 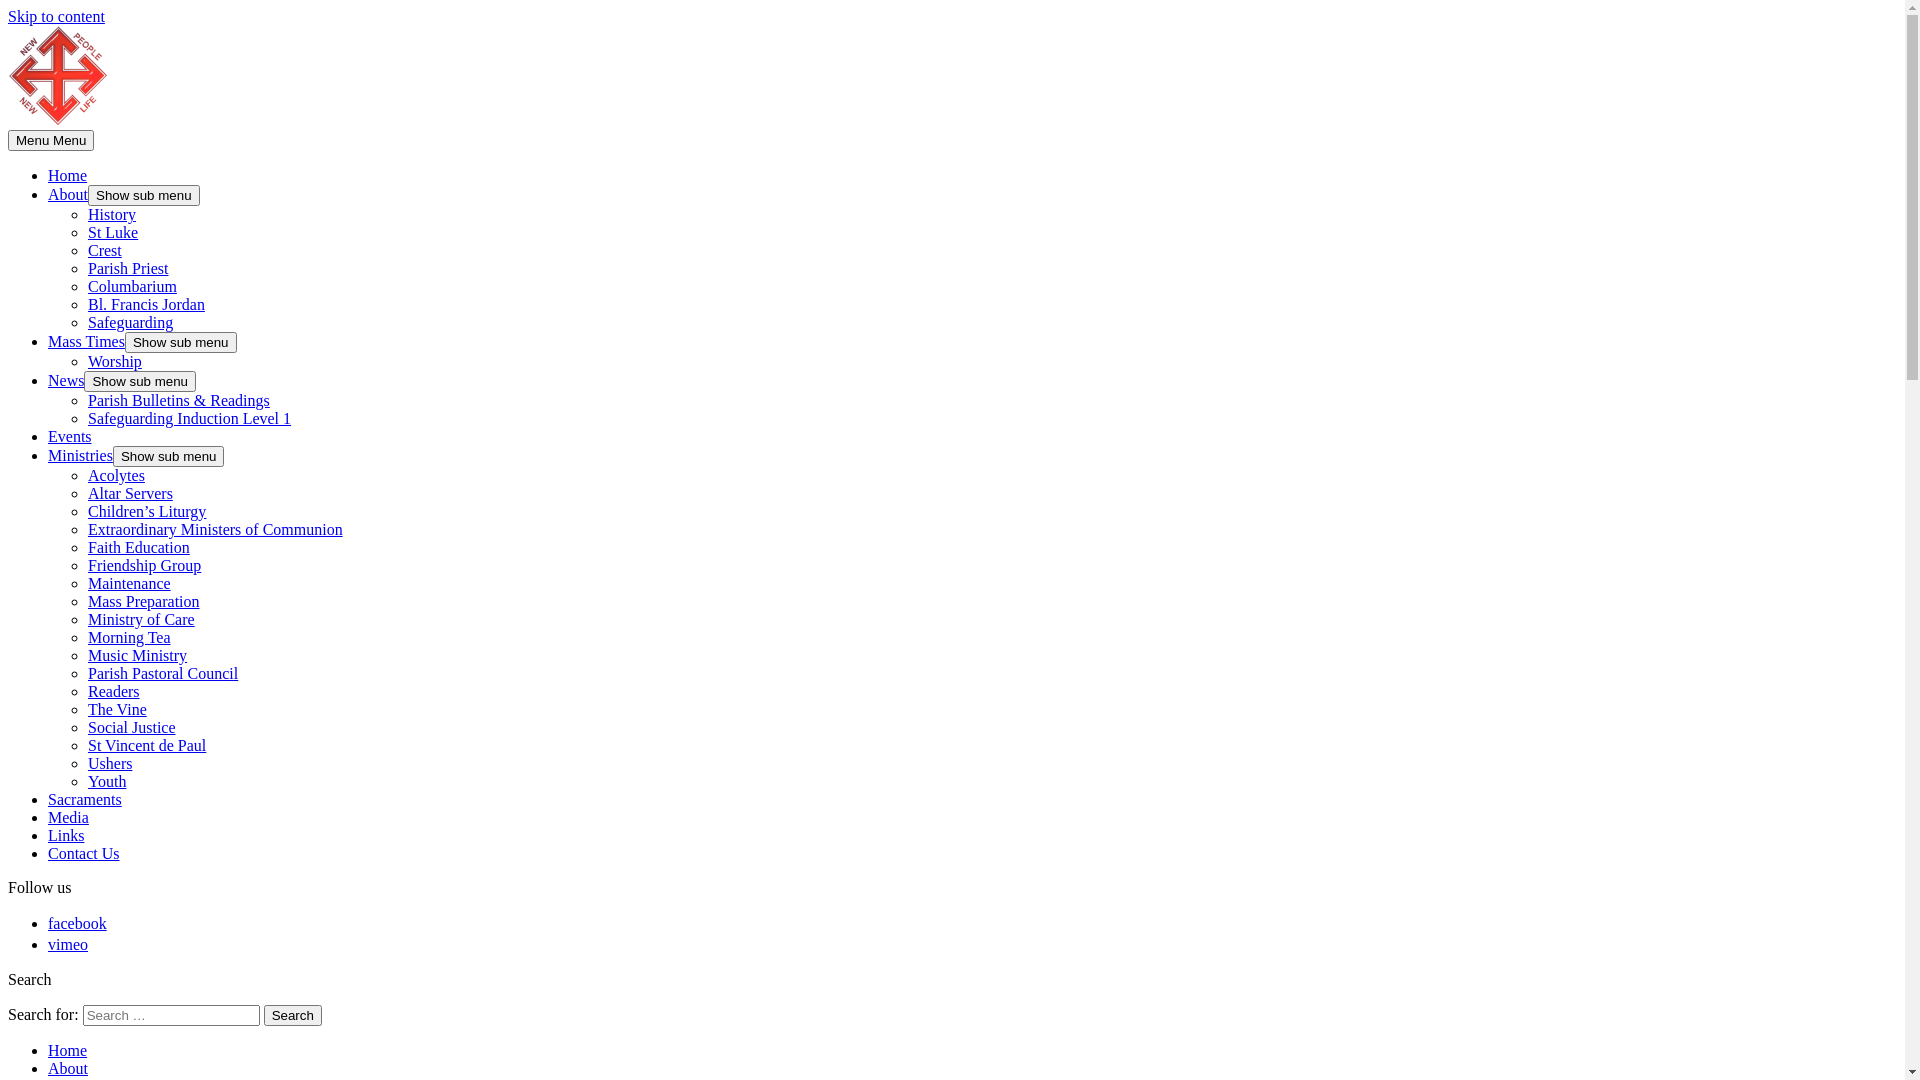 I want to click on Safeguarding Induction Level 1, so click(x=190, y=418).